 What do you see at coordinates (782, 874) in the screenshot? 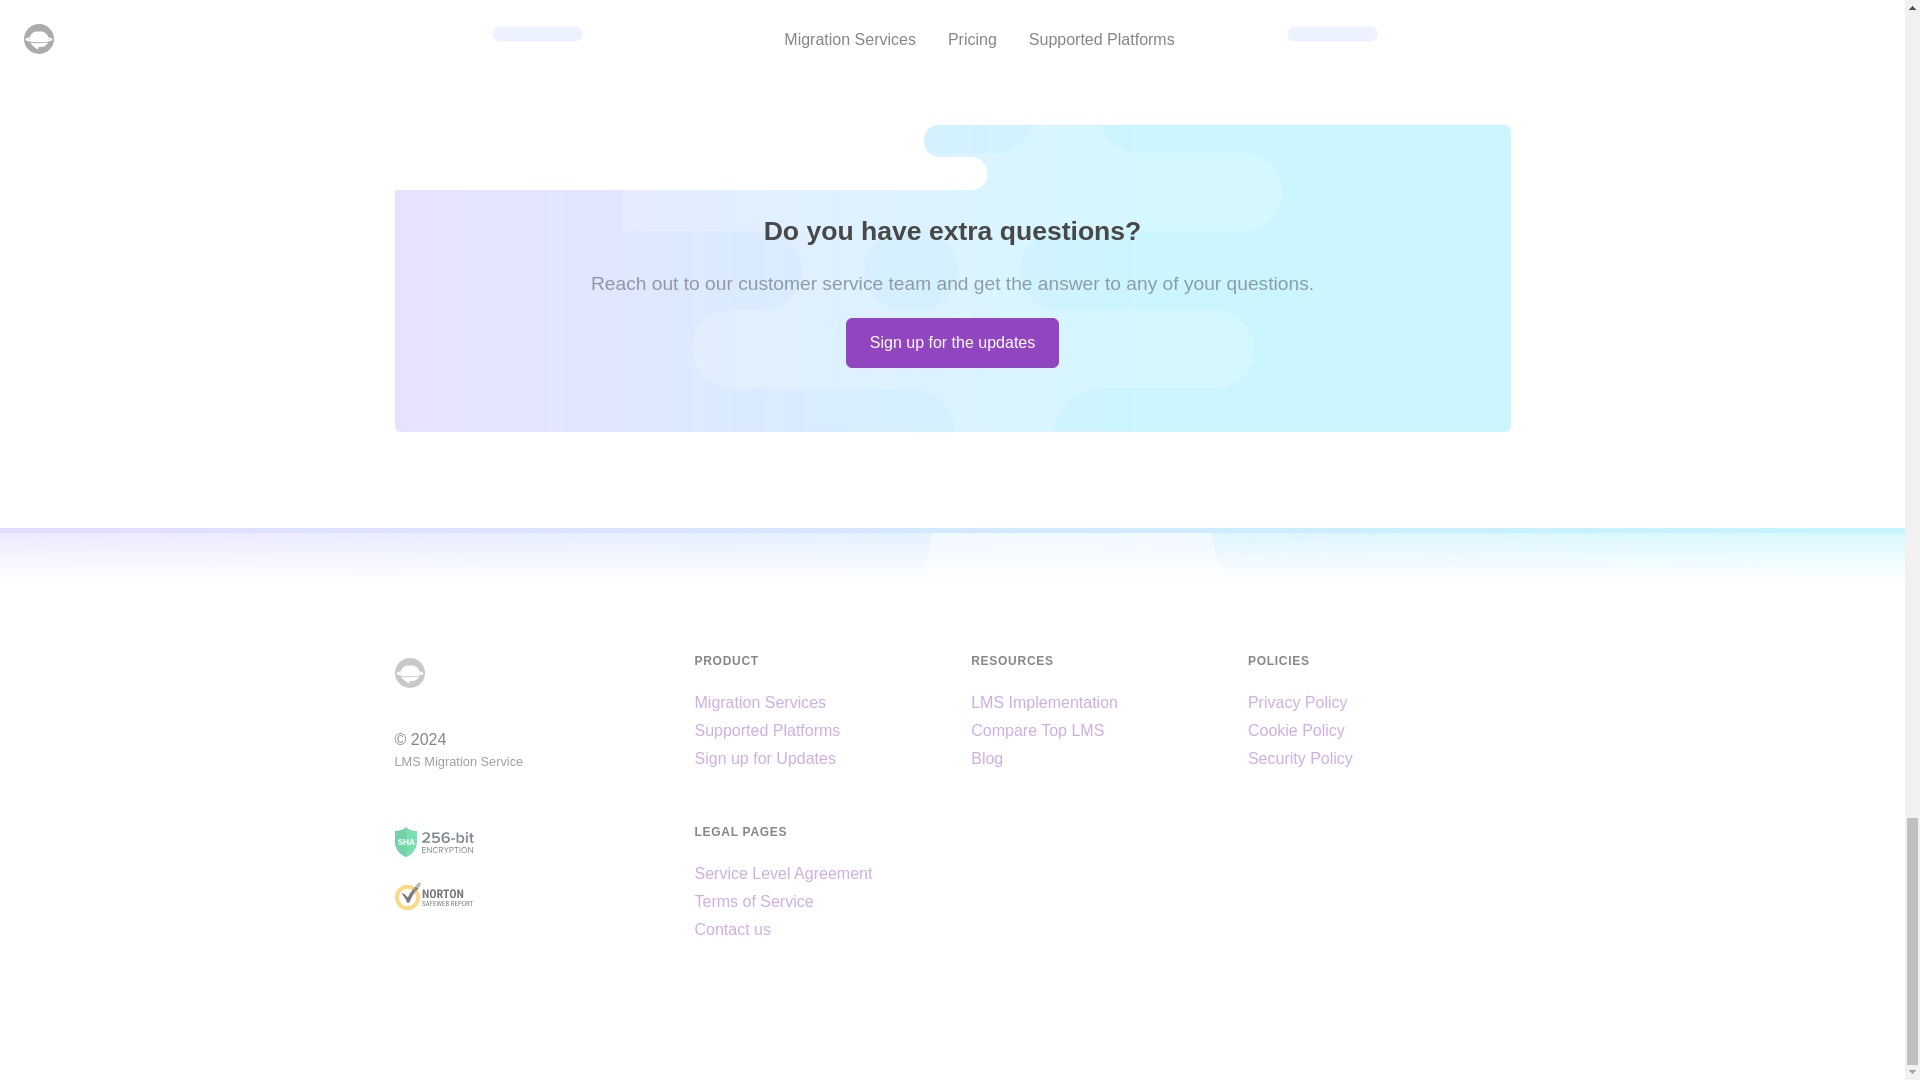
I see `Service Level Agreement` at bounding box center [782, 874].